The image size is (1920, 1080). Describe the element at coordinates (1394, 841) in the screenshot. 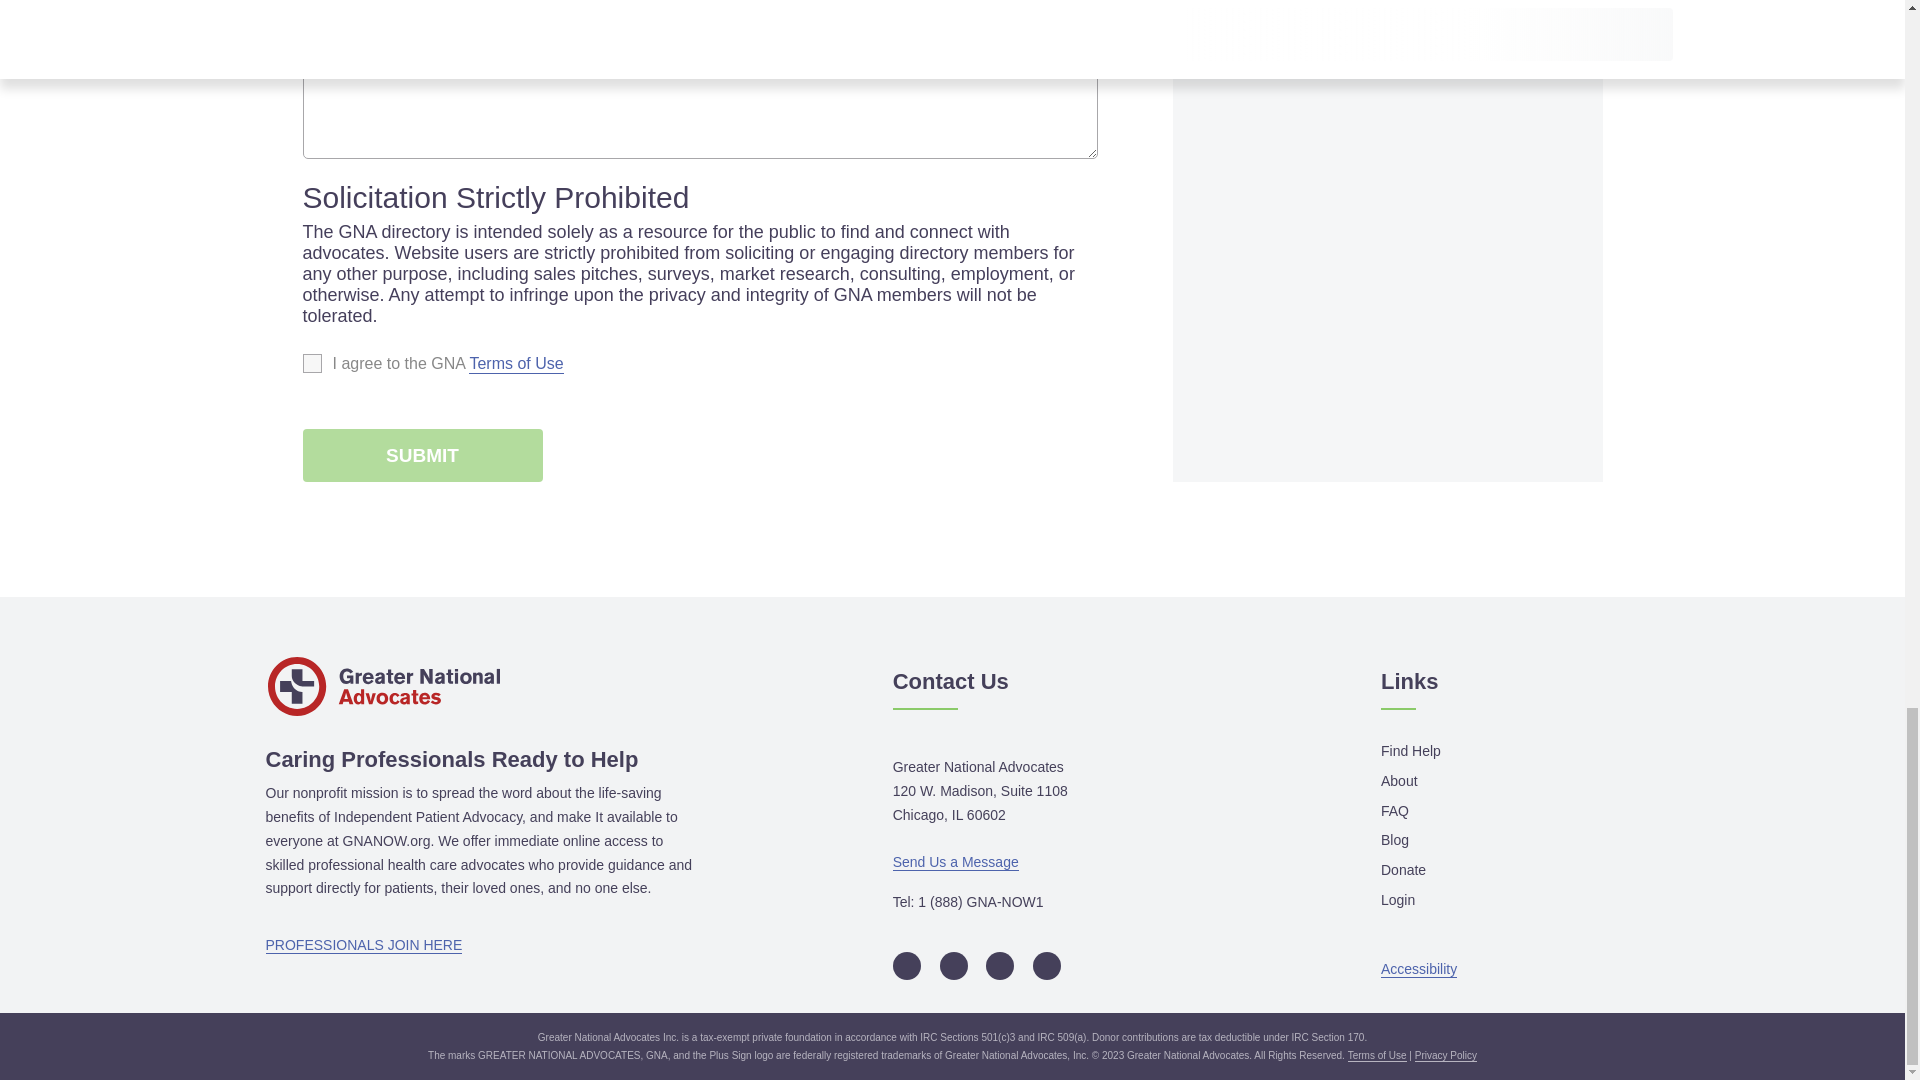

I see `Blog` at that location.